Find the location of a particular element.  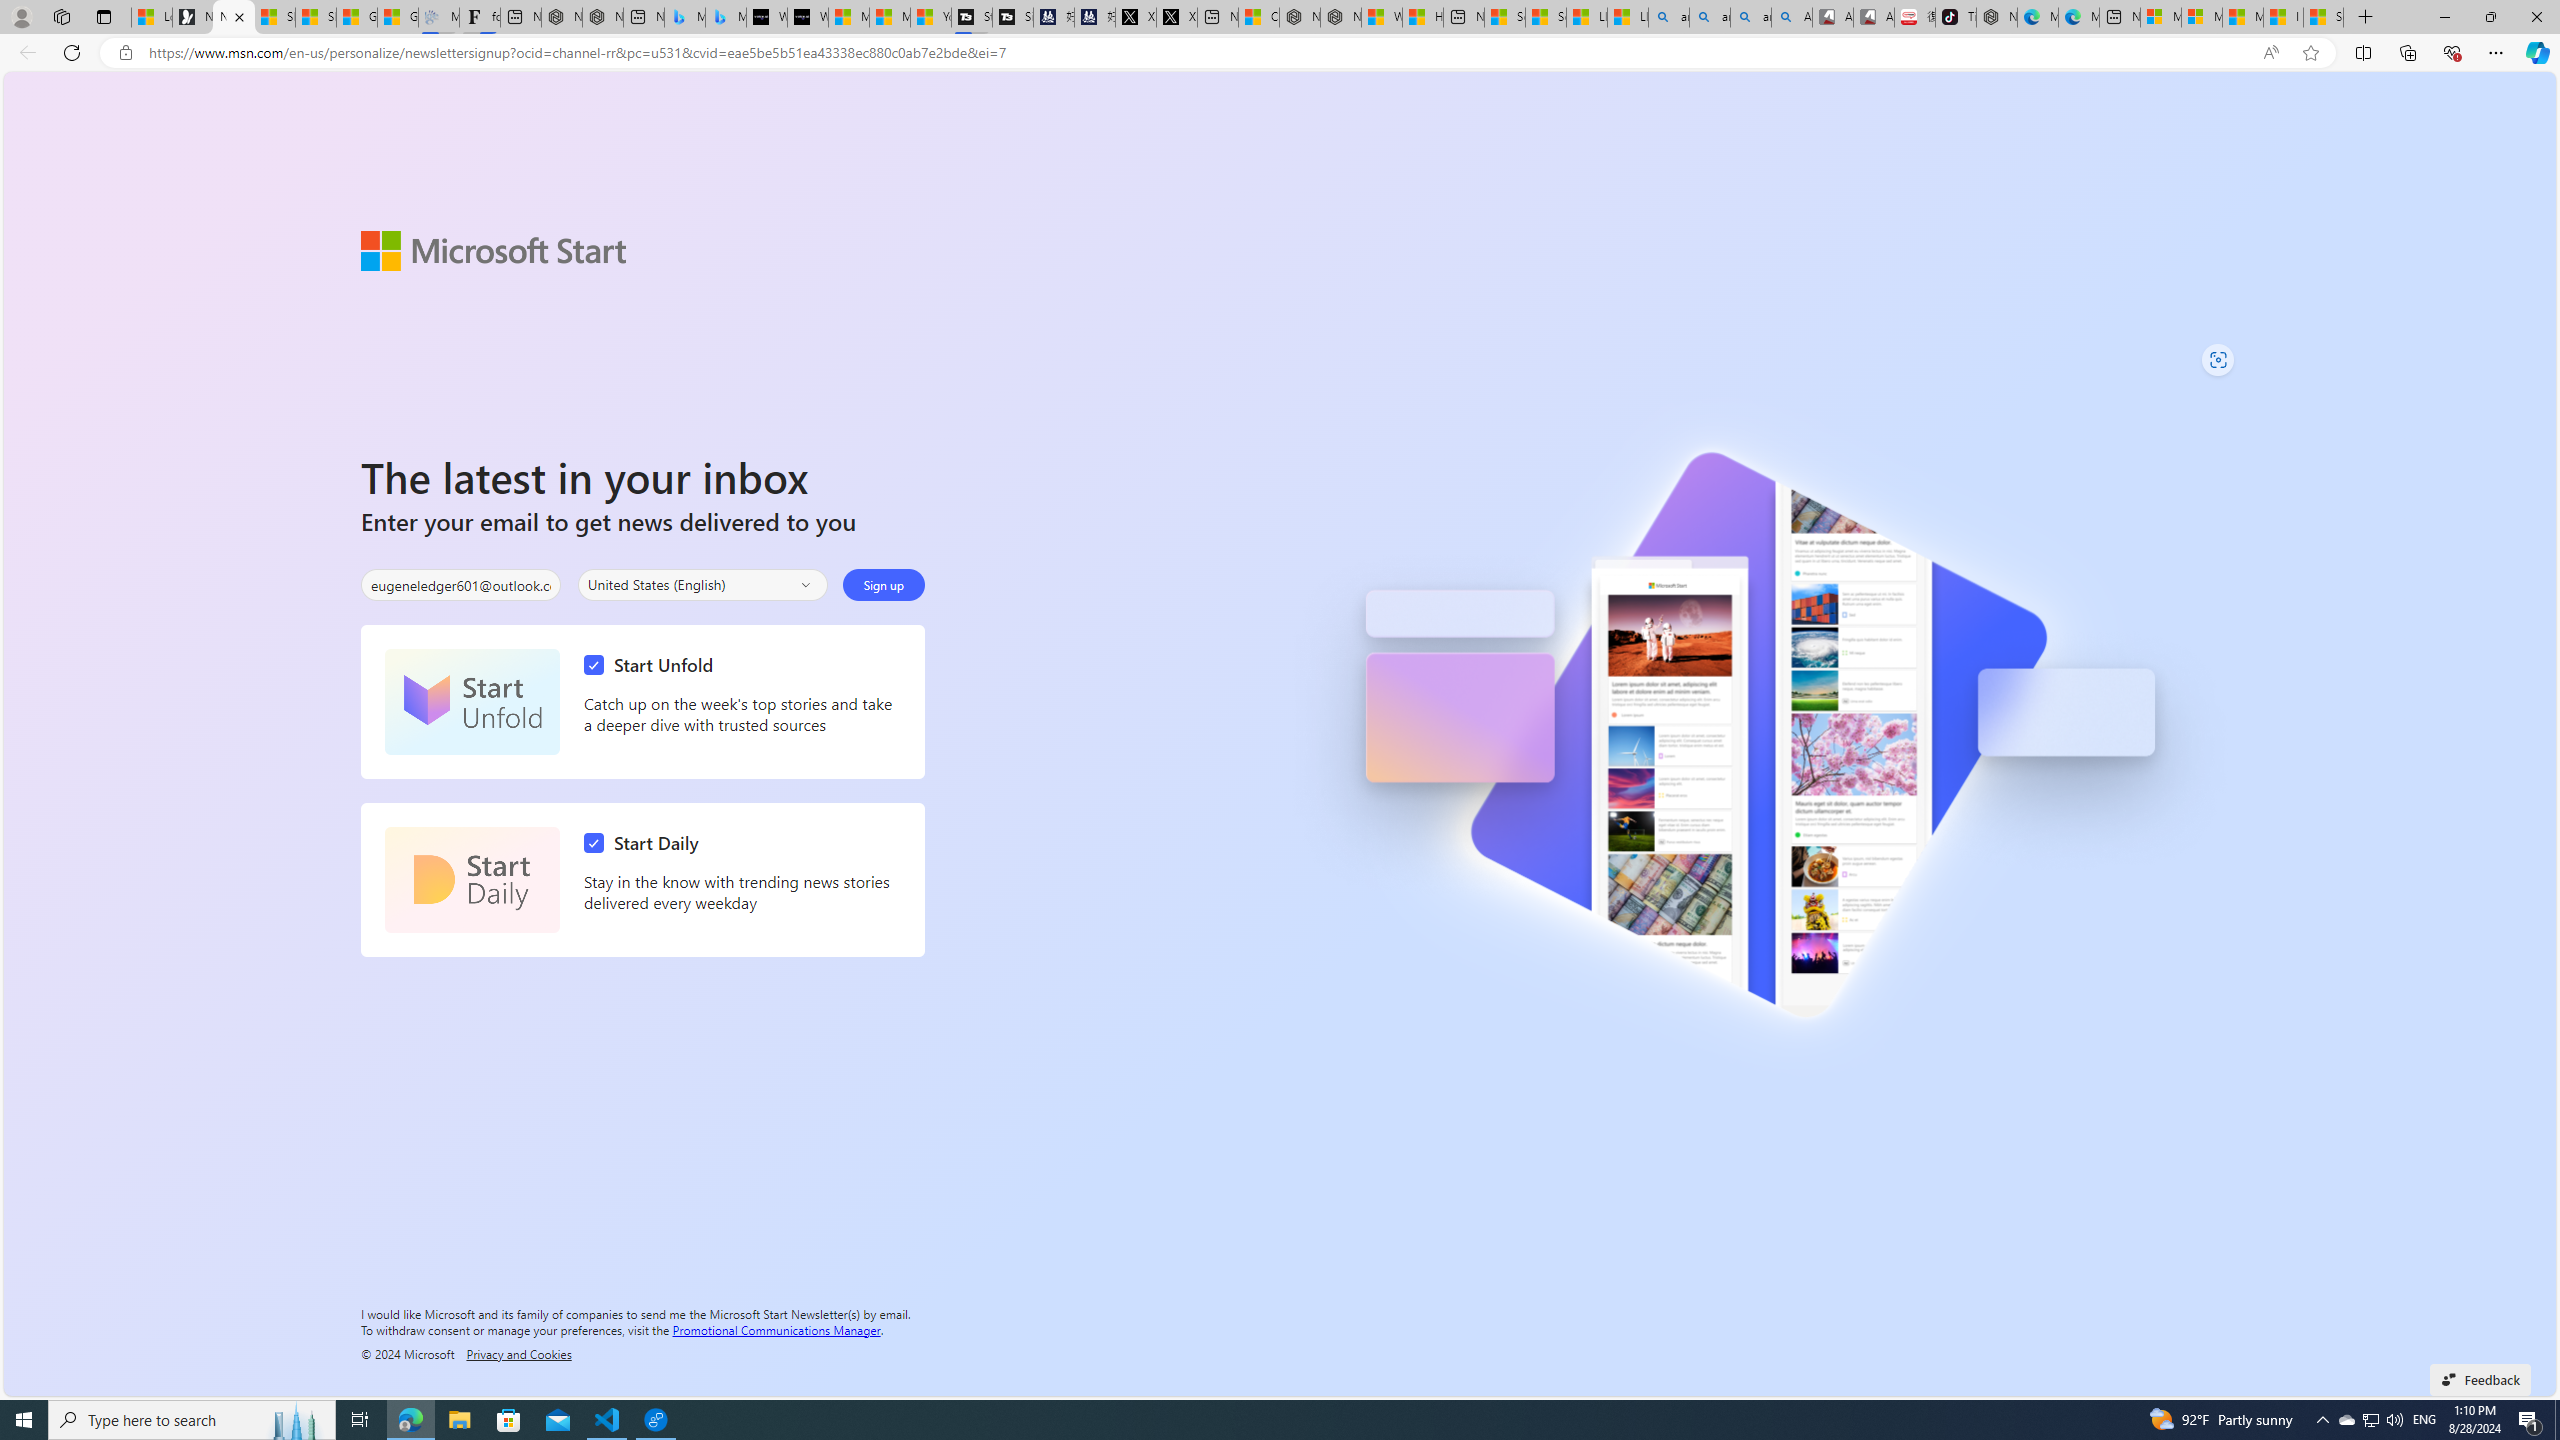

TikTok is located at coordinates (1956, 17).